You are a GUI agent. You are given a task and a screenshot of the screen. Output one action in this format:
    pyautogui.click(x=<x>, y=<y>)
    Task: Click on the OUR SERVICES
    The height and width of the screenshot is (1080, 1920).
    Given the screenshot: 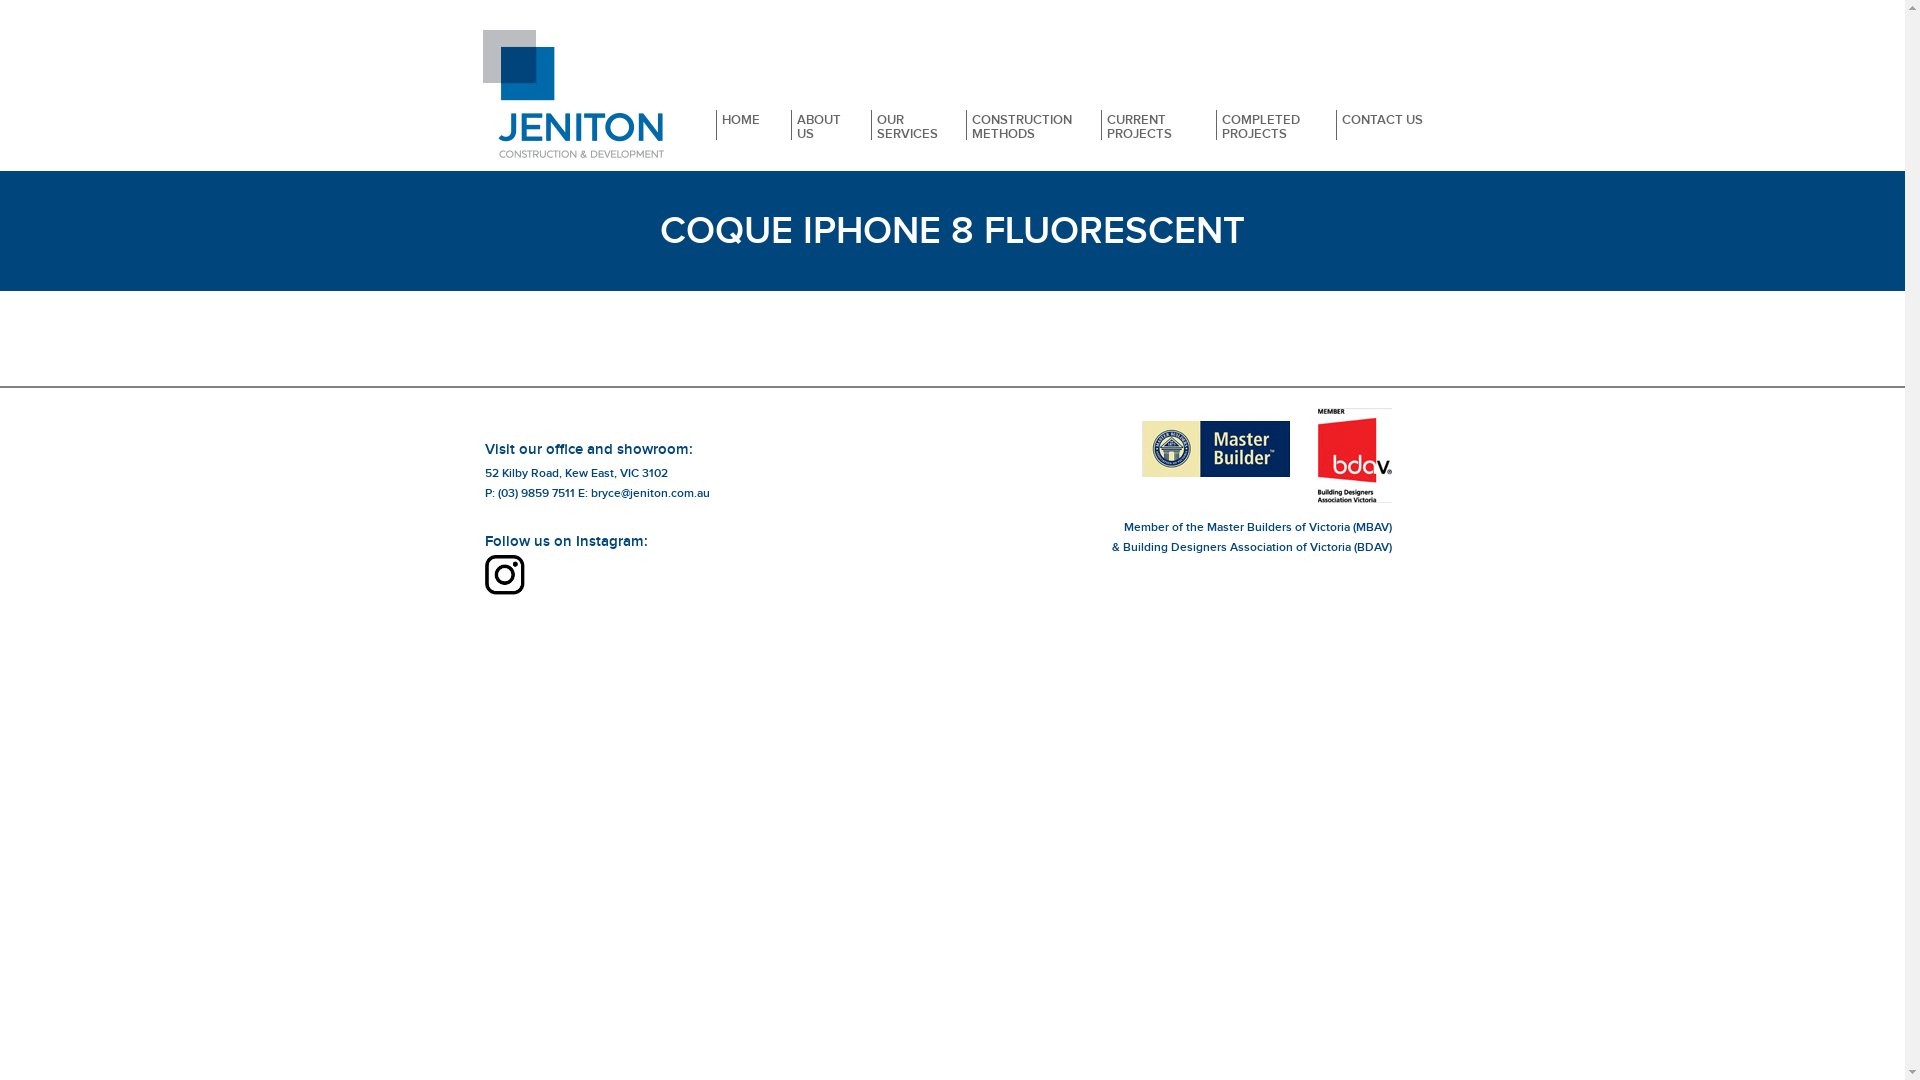 What is the action you would take?
    pyautogui.click(x=903, y=118)
    